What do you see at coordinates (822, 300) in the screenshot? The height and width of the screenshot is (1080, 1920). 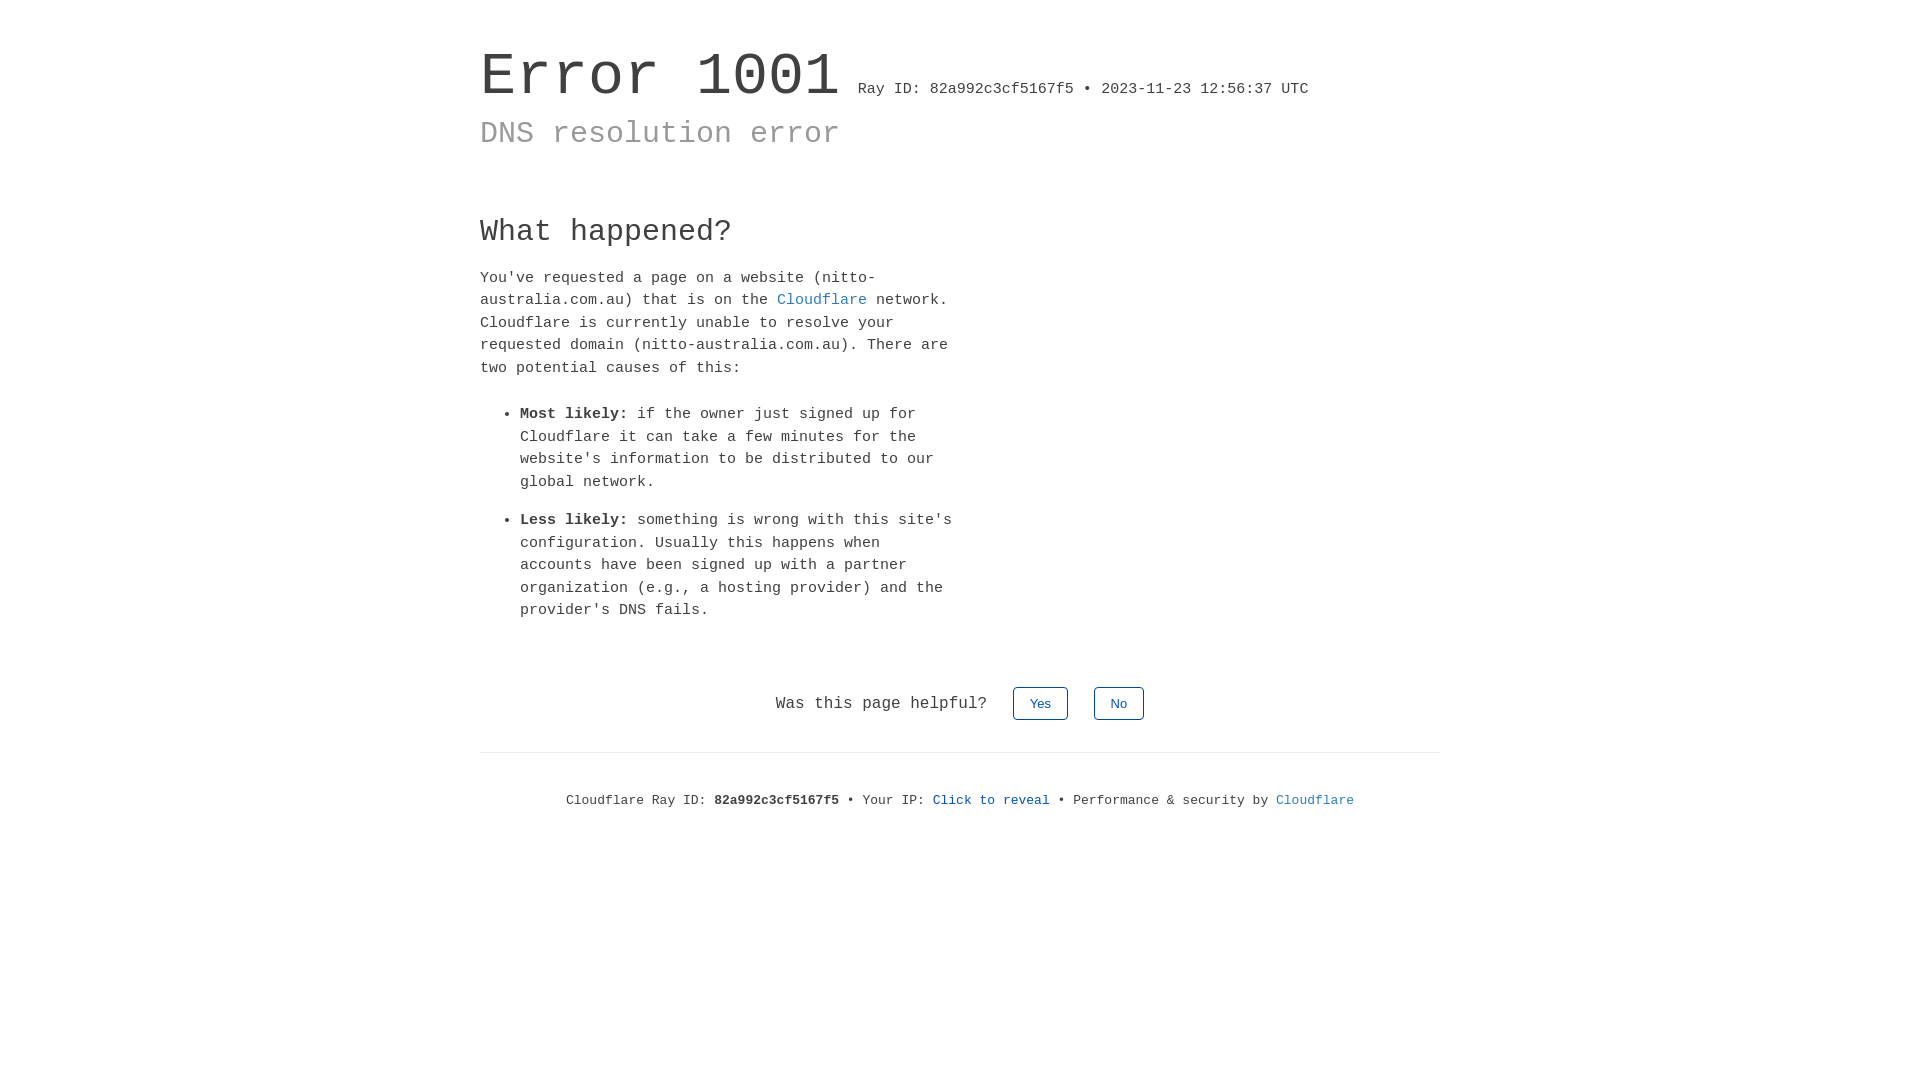 I see `Cloudflare` at bounding box center [822, 300].